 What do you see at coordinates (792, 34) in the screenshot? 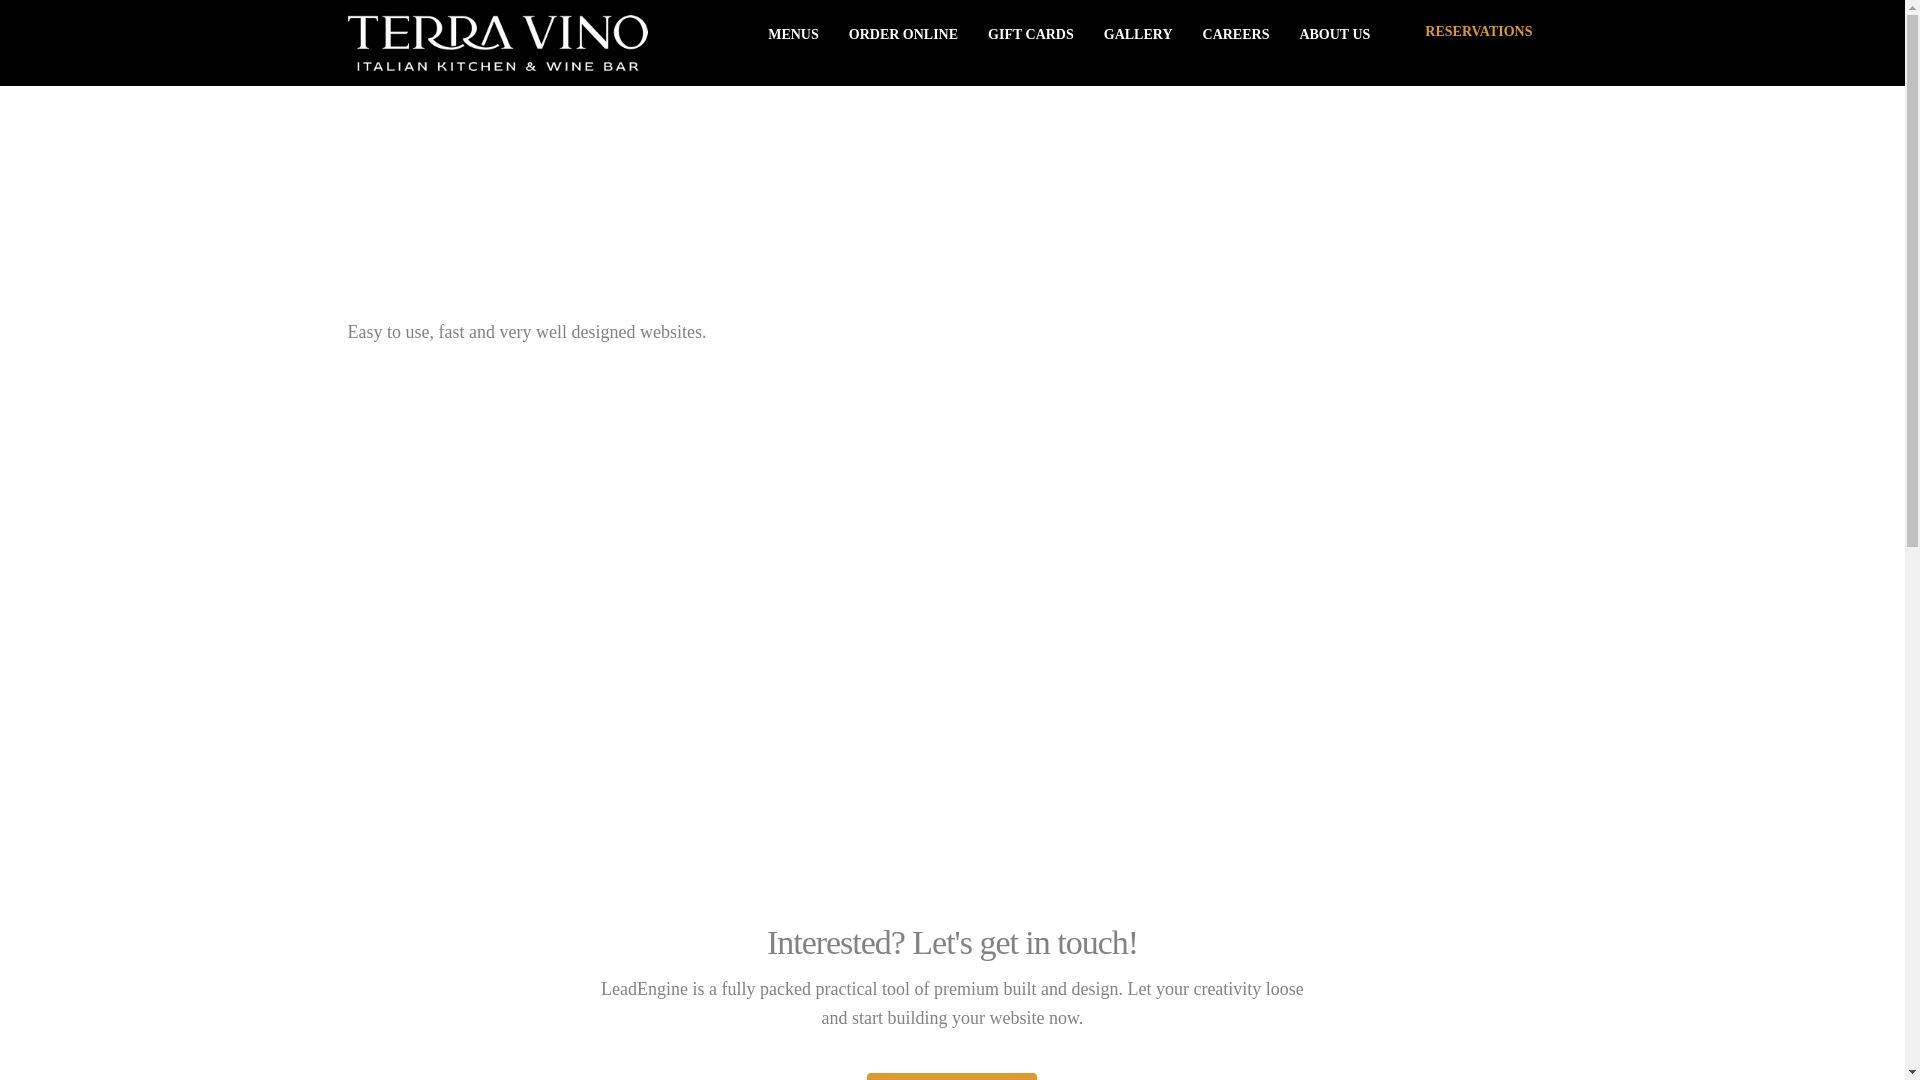
I see `Menus` at bounding box center [792, 34].